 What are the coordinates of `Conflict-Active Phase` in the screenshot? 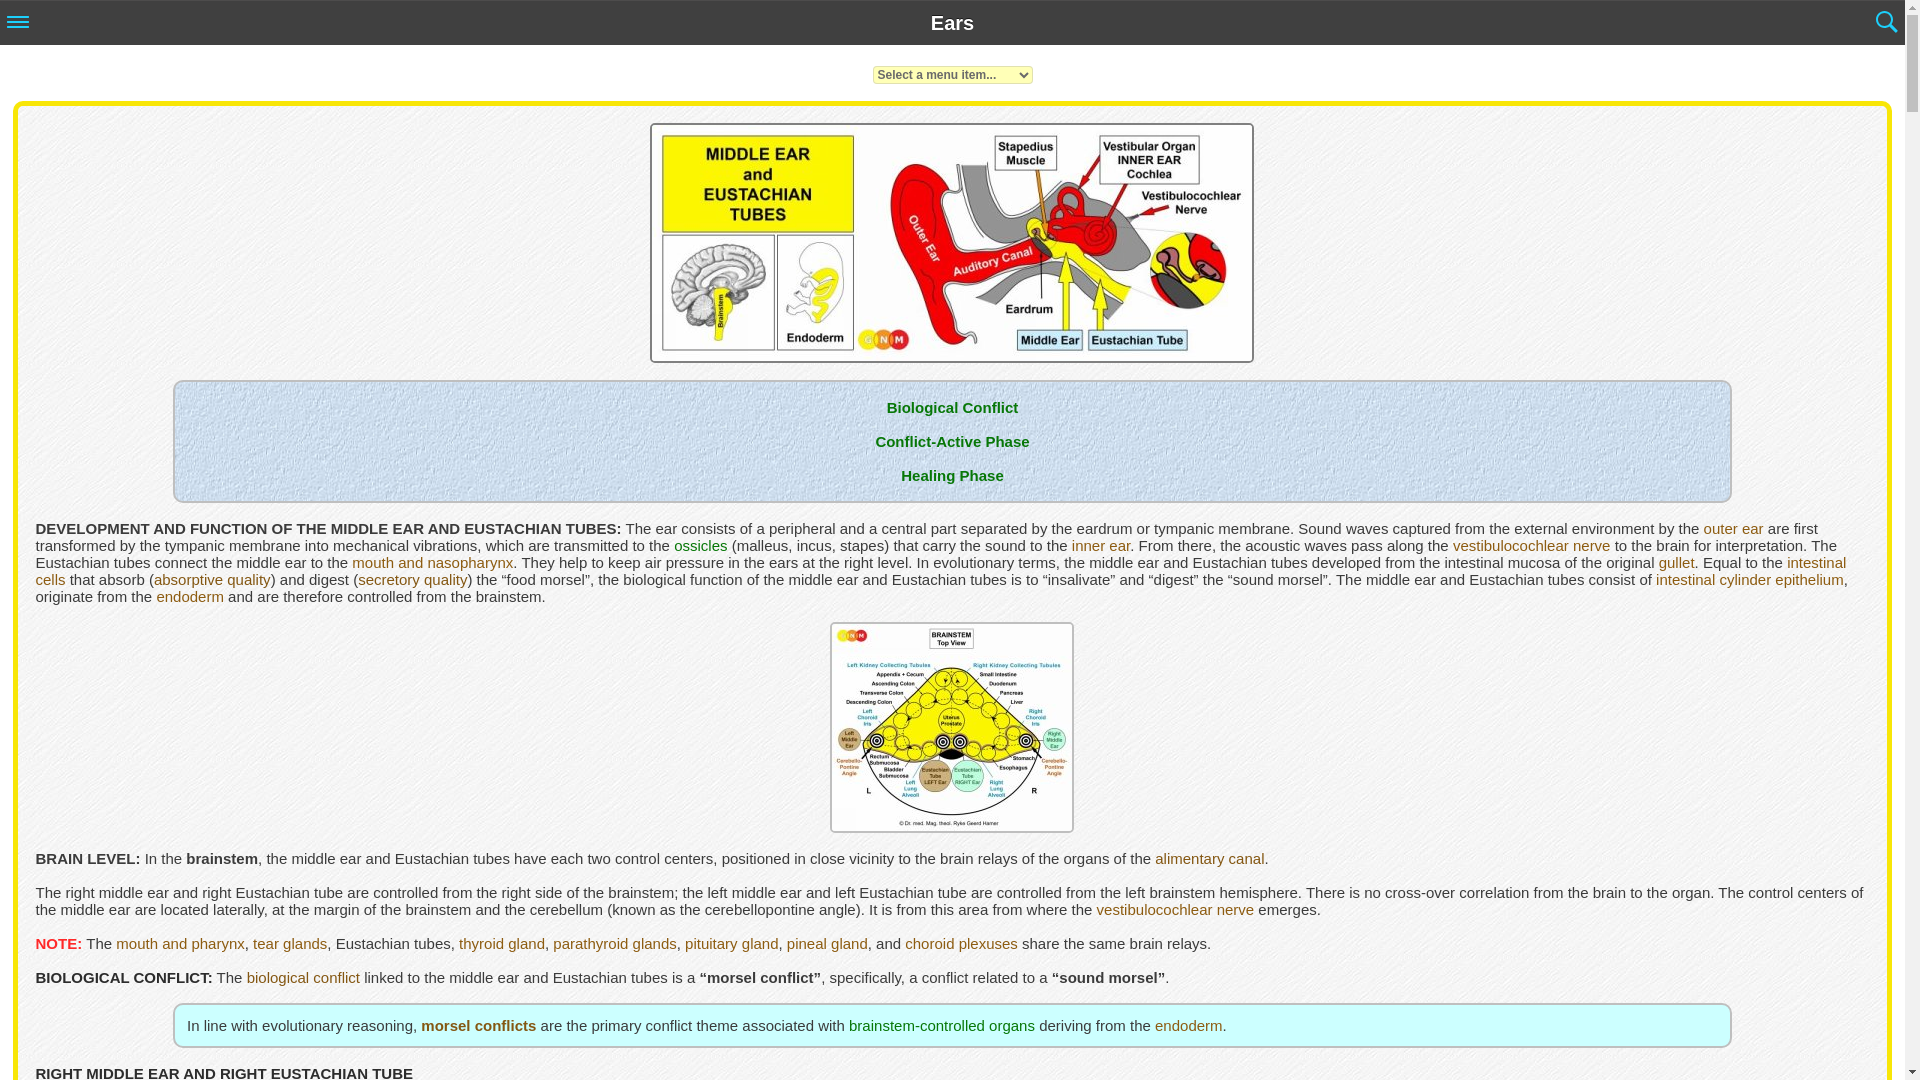 It's located at (952, 442).